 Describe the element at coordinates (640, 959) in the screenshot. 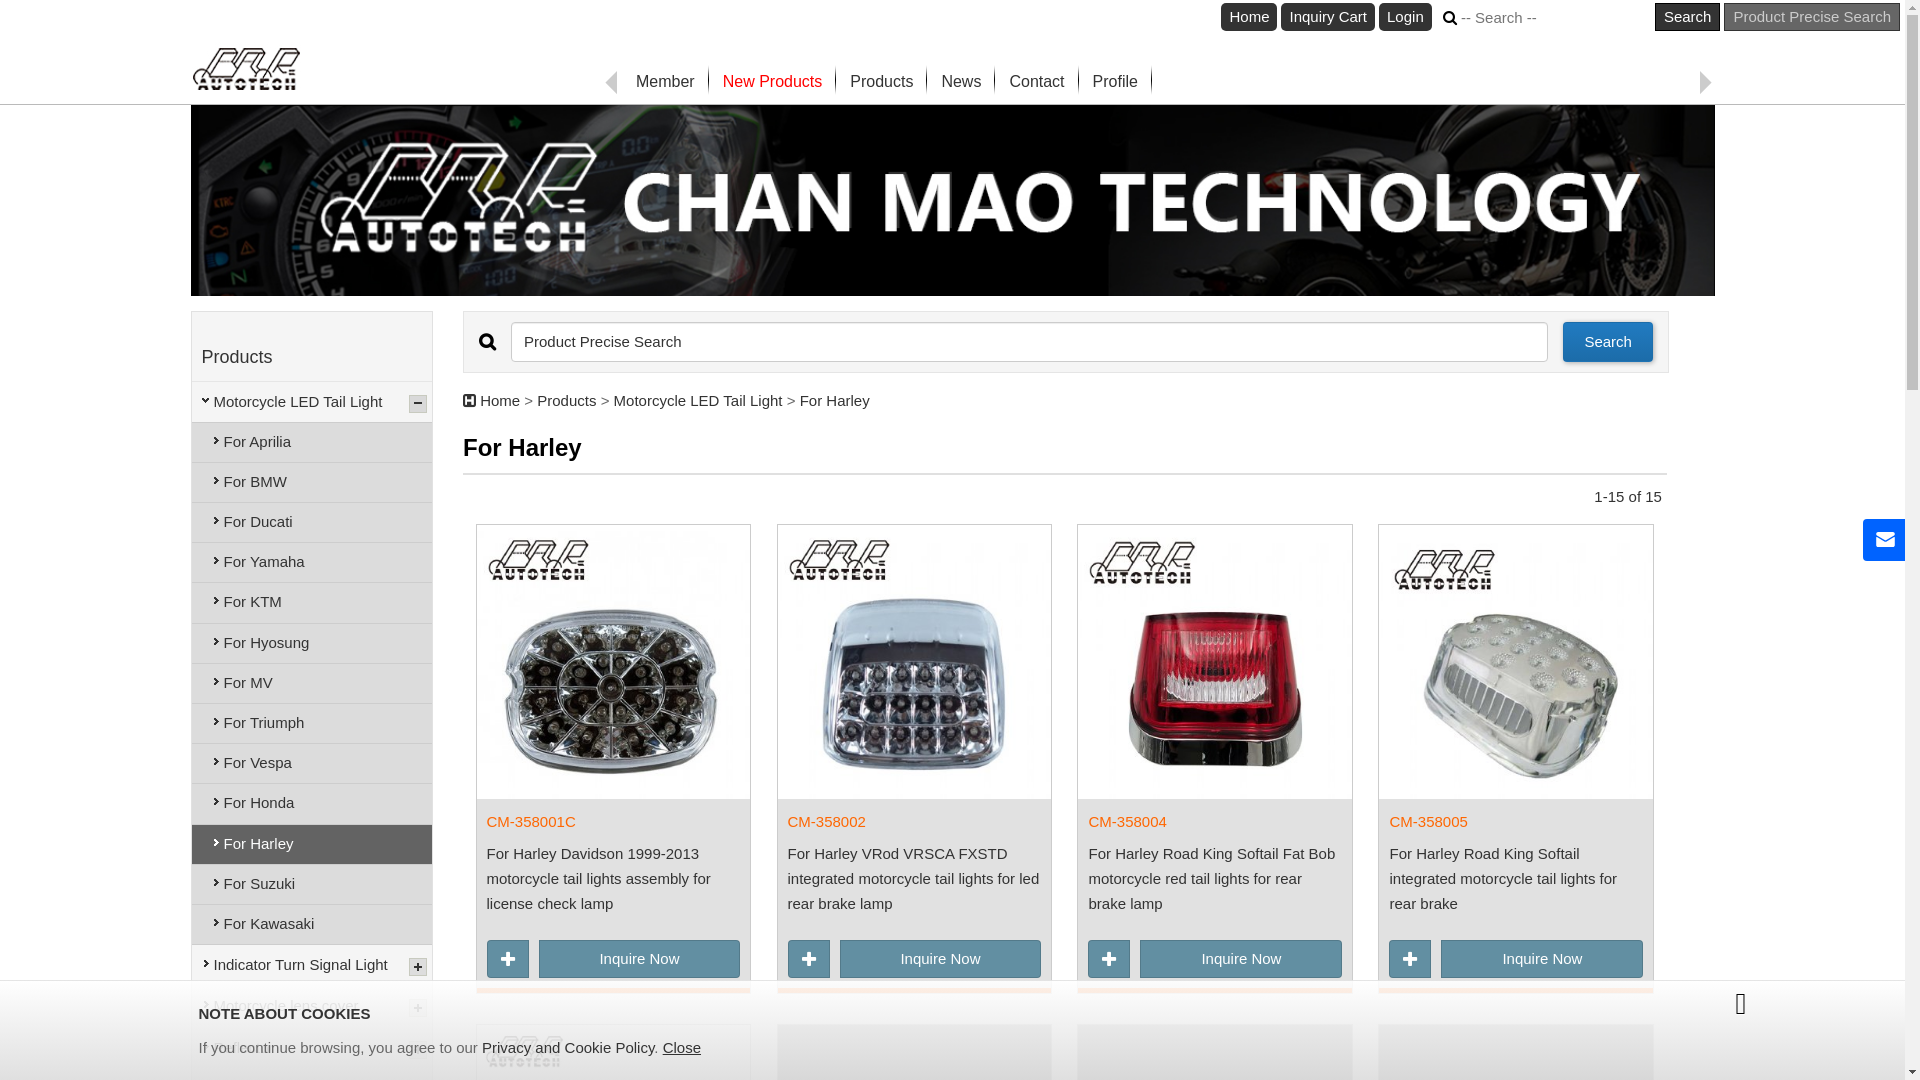

I see `Inquire Now` at that location.